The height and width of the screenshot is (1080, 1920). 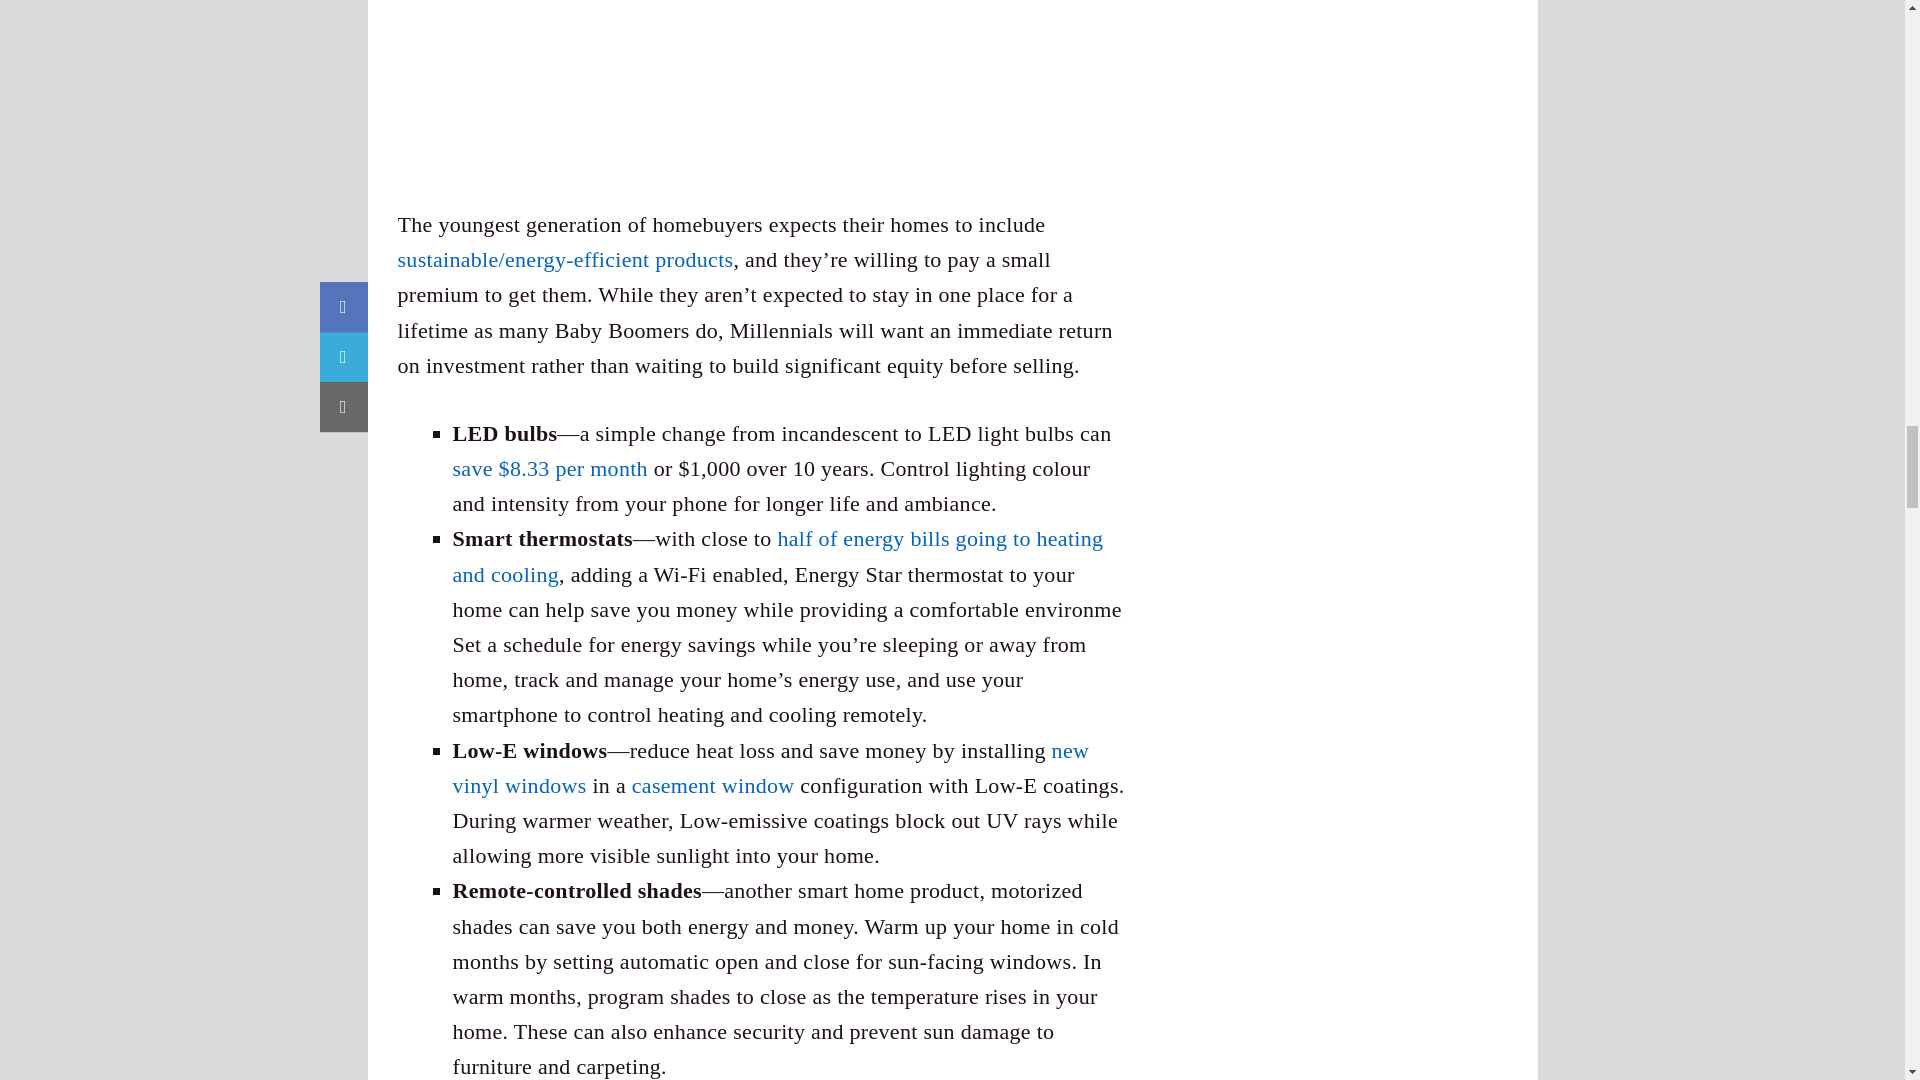 I want to click on new vinyl windows, so click(x=770, y=768).